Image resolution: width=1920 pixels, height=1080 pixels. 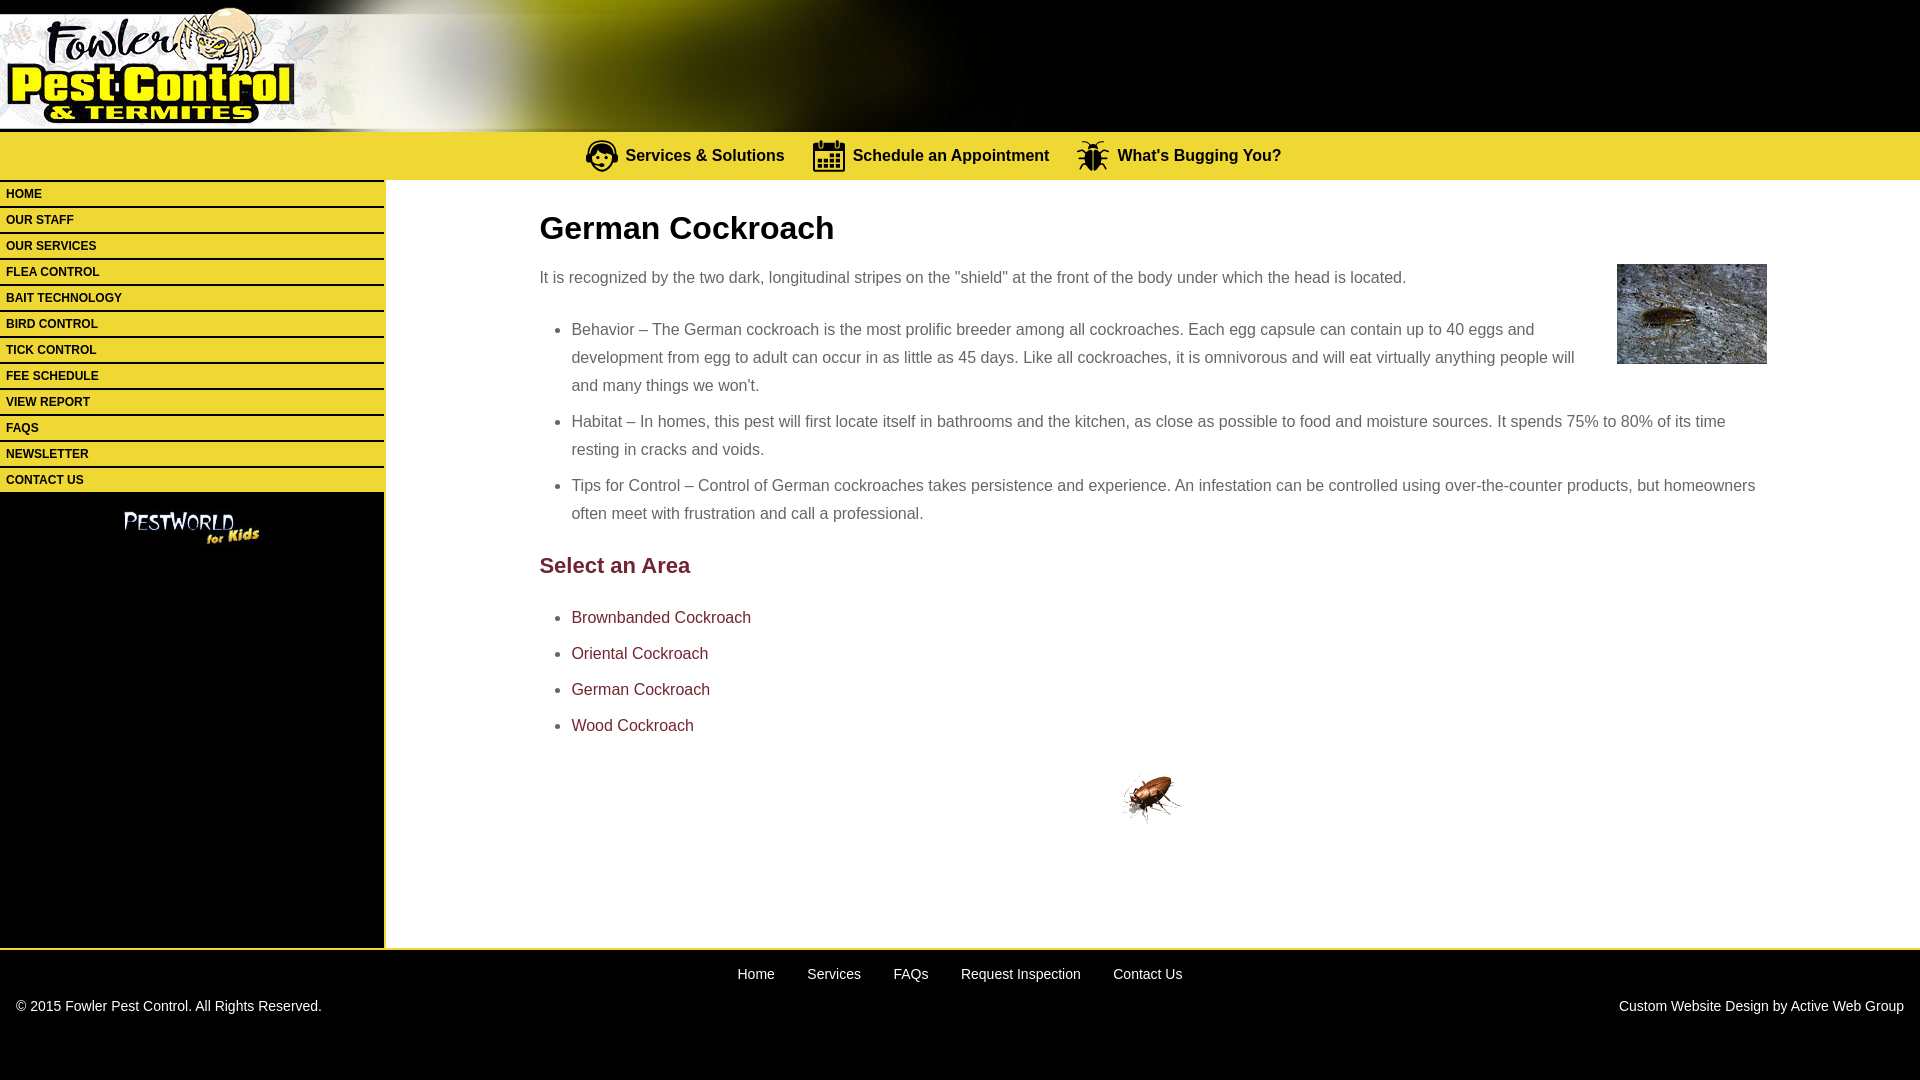 What do you see at coordinates (192, 427) in the screenshot?
I see `FAQS` at bounding box center [192, 427].